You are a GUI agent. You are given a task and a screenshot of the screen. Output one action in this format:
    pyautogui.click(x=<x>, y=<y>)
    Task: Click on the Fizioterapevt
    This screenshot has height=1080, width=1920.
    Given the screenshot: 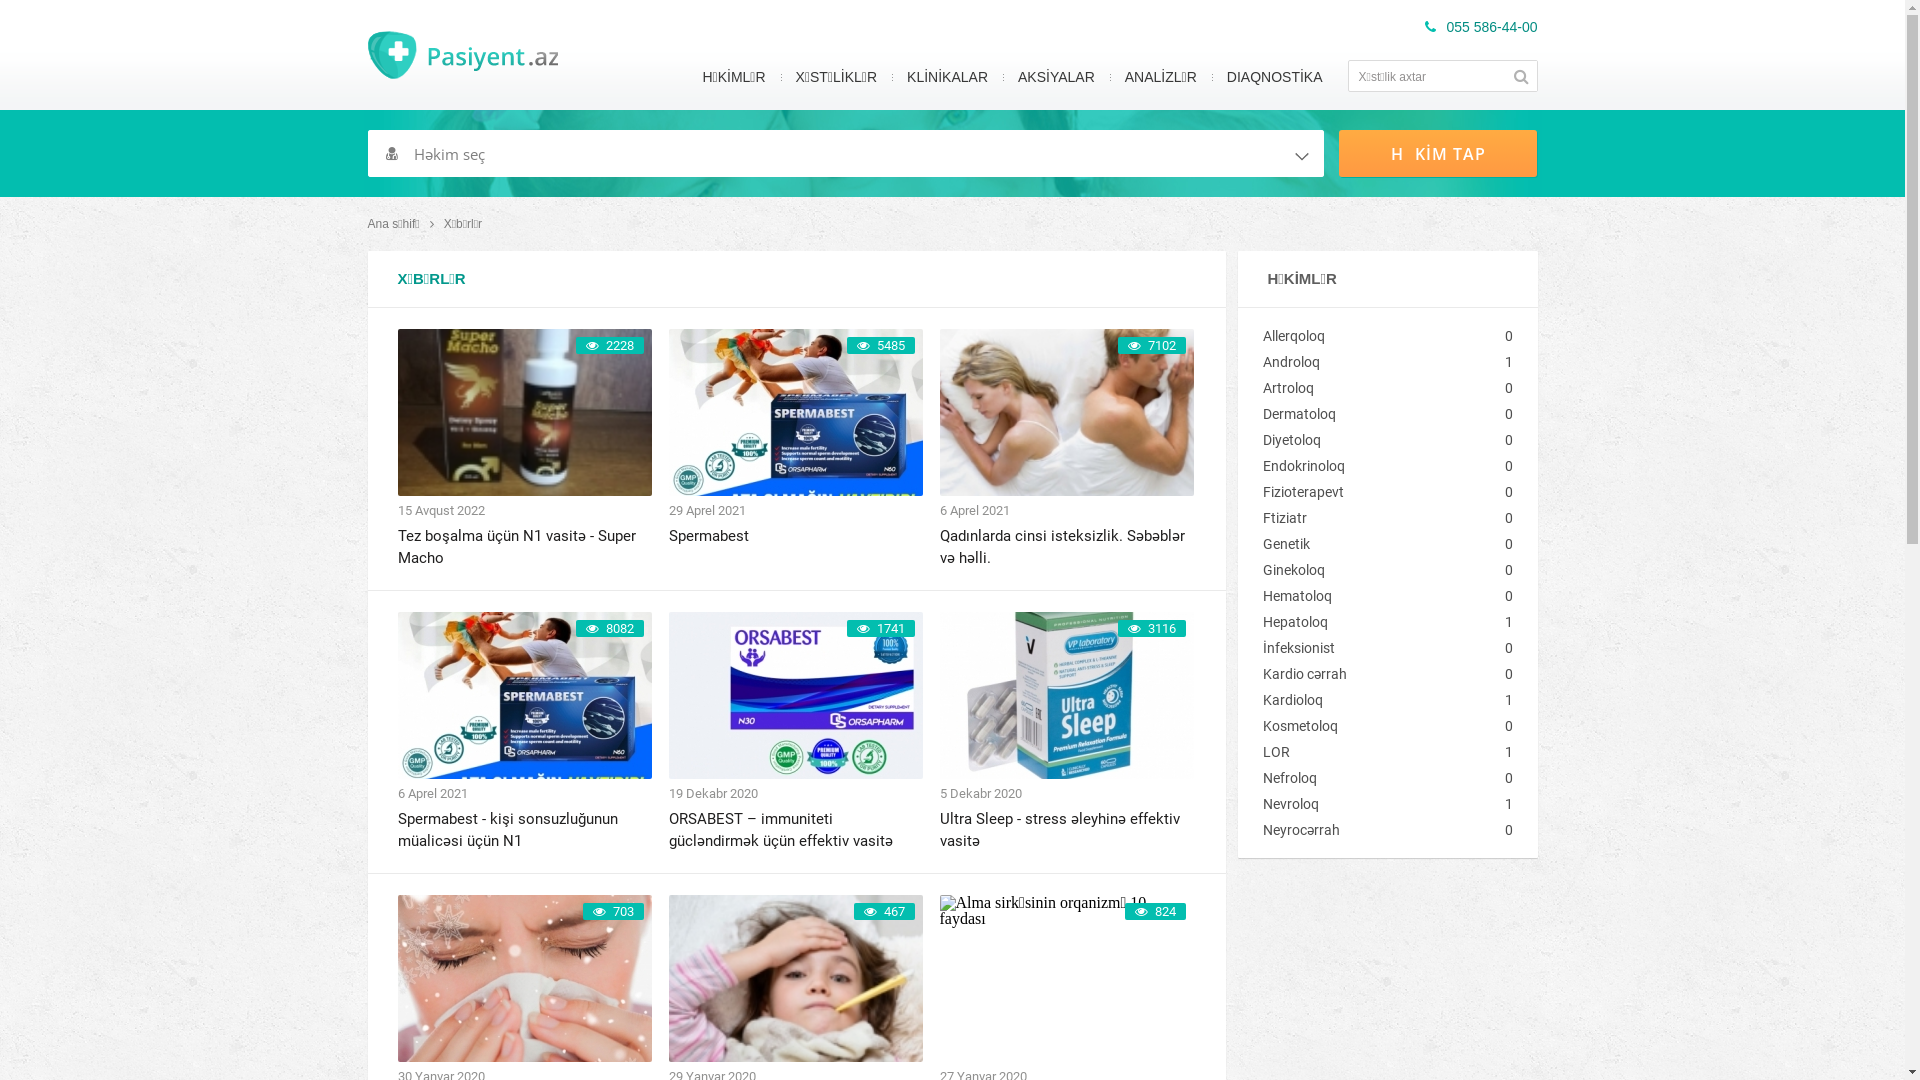 What is the action you would take?
    pyautogui.click(x=1371, y=492)
    